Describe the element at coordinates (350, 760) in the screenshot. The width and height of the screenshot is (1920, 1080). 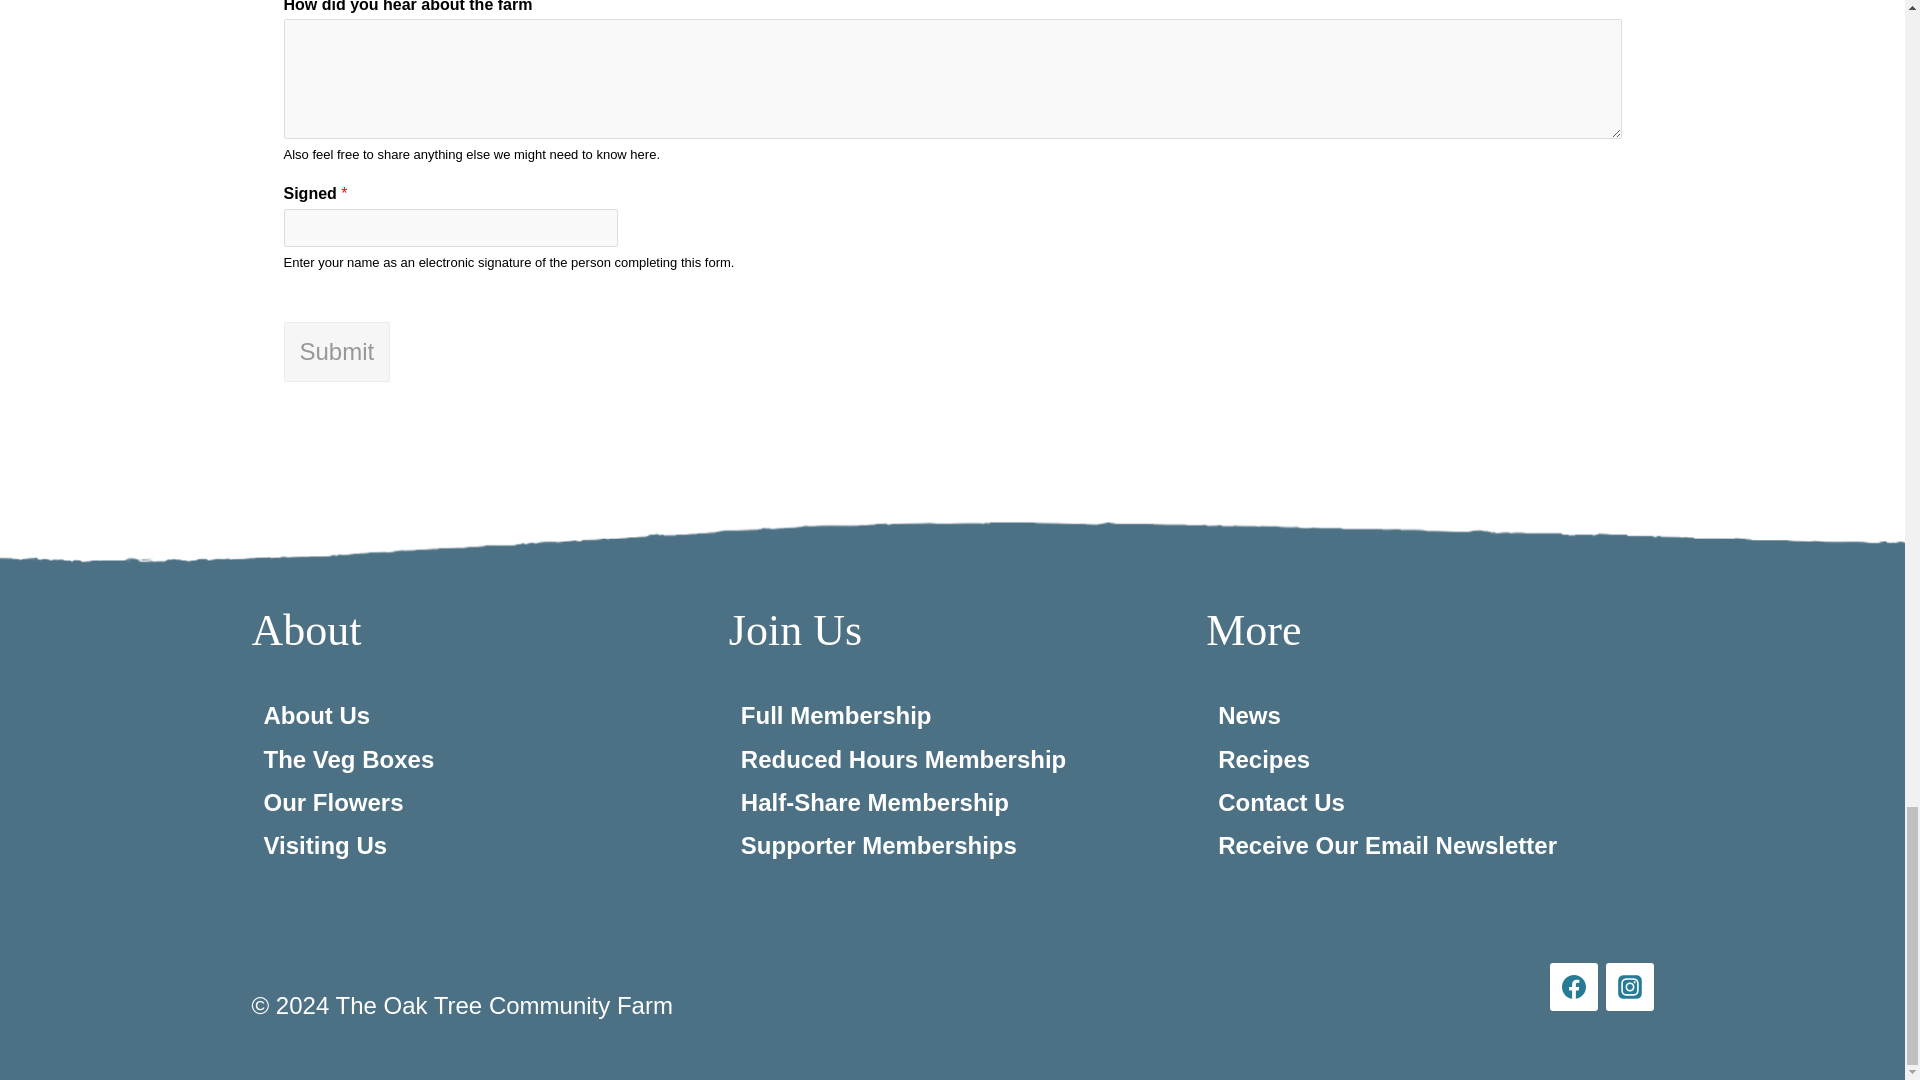
I see `The Veg Boxes` at that location.